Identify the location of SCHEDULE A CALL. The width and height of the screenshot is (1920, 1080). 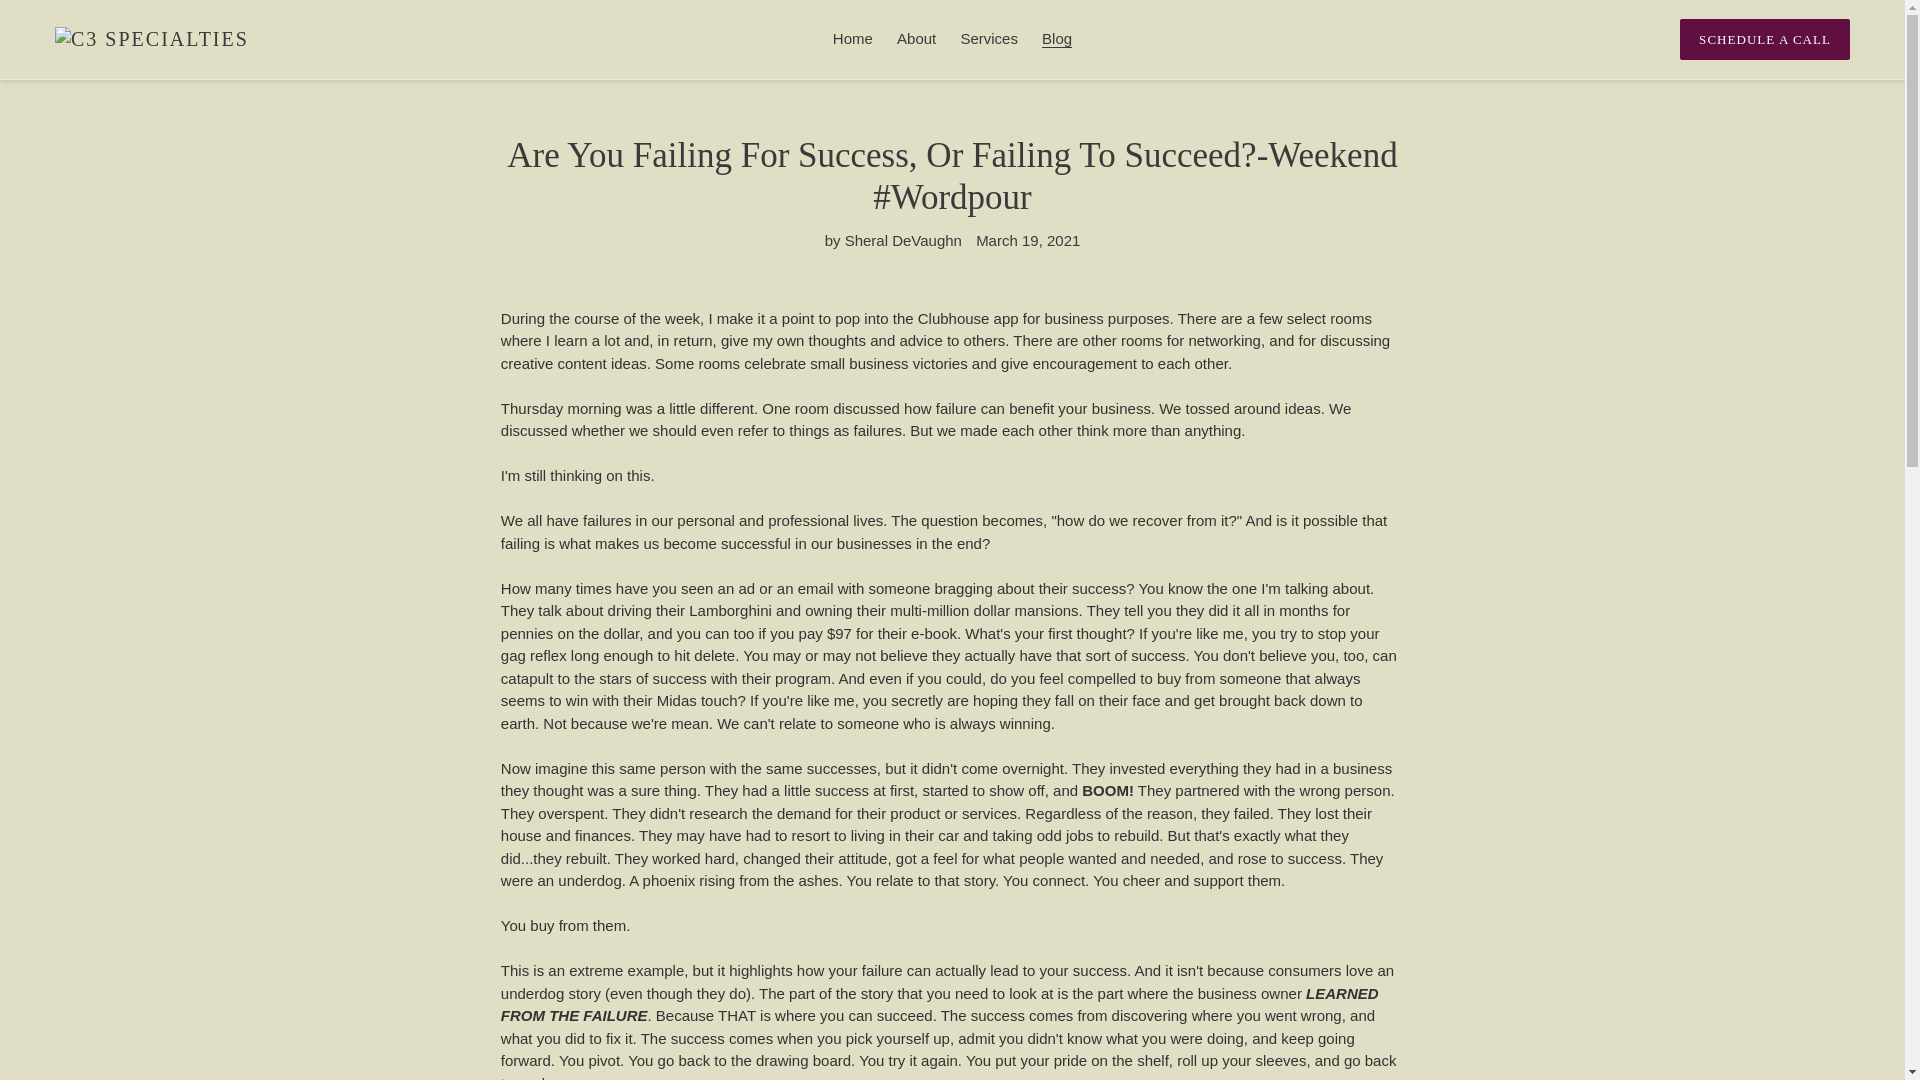
(1765, 39).